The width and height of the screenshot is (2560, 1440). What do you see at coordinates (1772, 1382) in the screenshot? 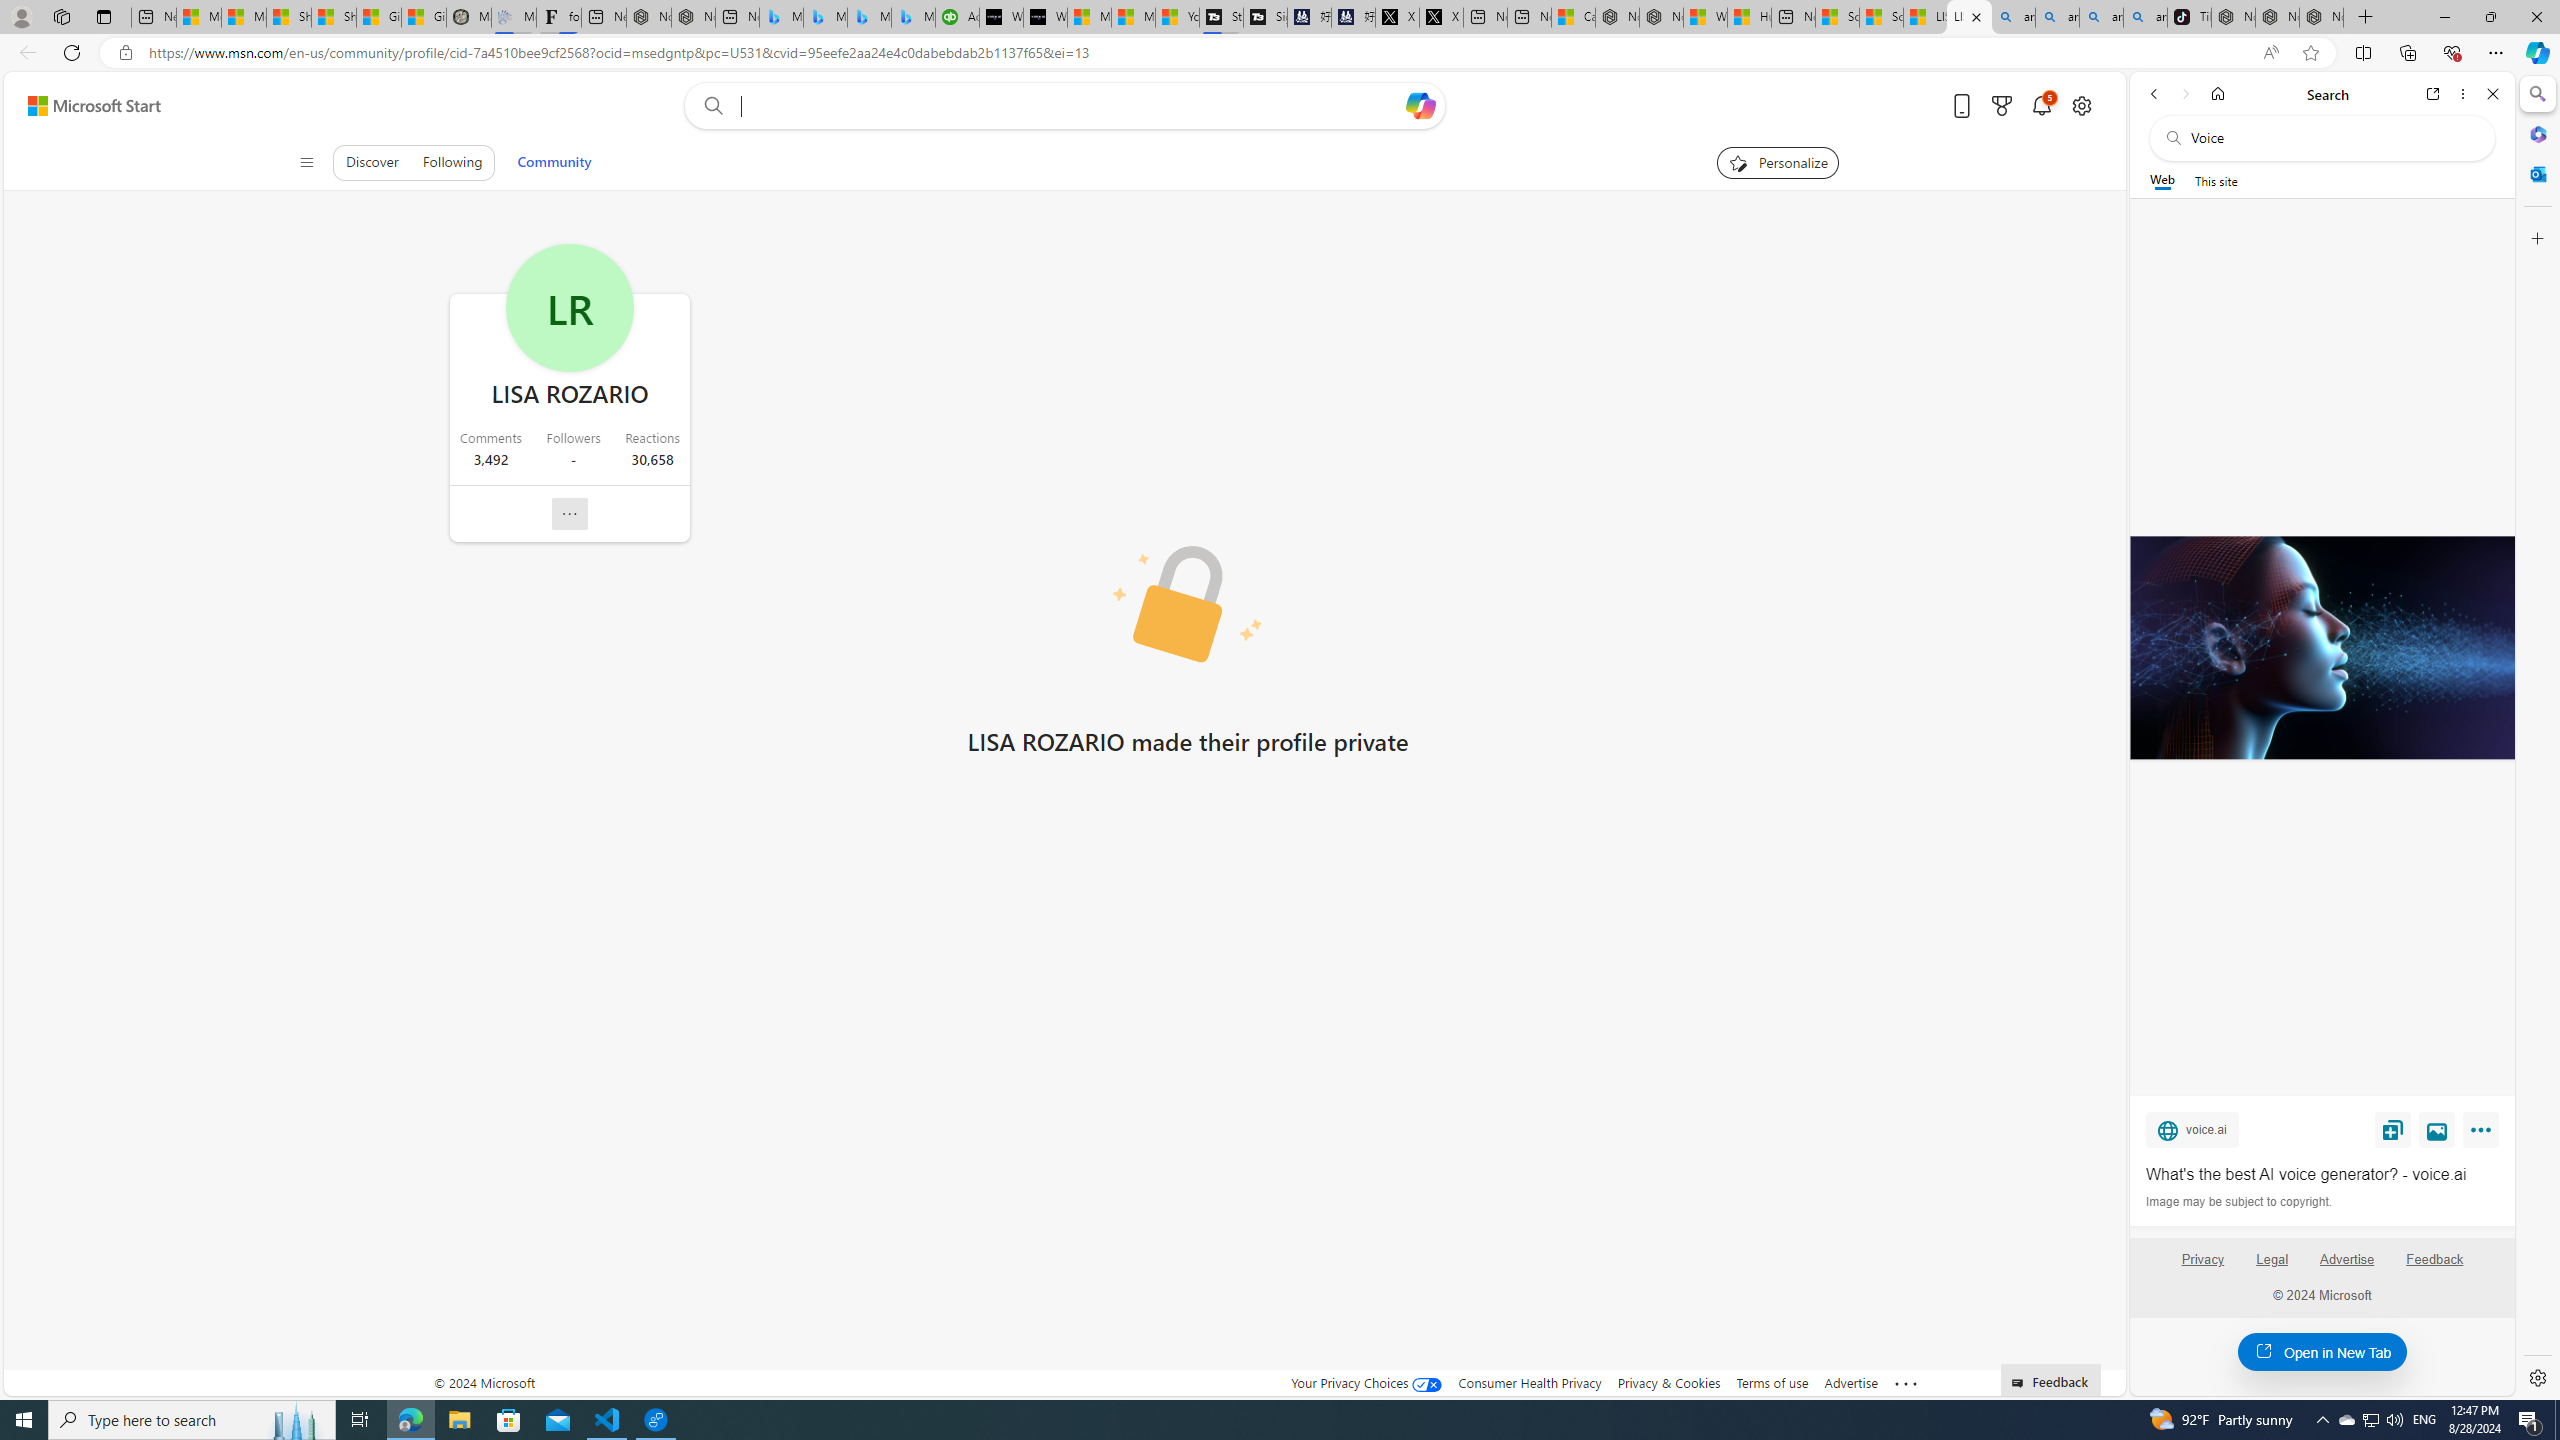
I see `Terms of use` at bounding box center [1772, 1382].